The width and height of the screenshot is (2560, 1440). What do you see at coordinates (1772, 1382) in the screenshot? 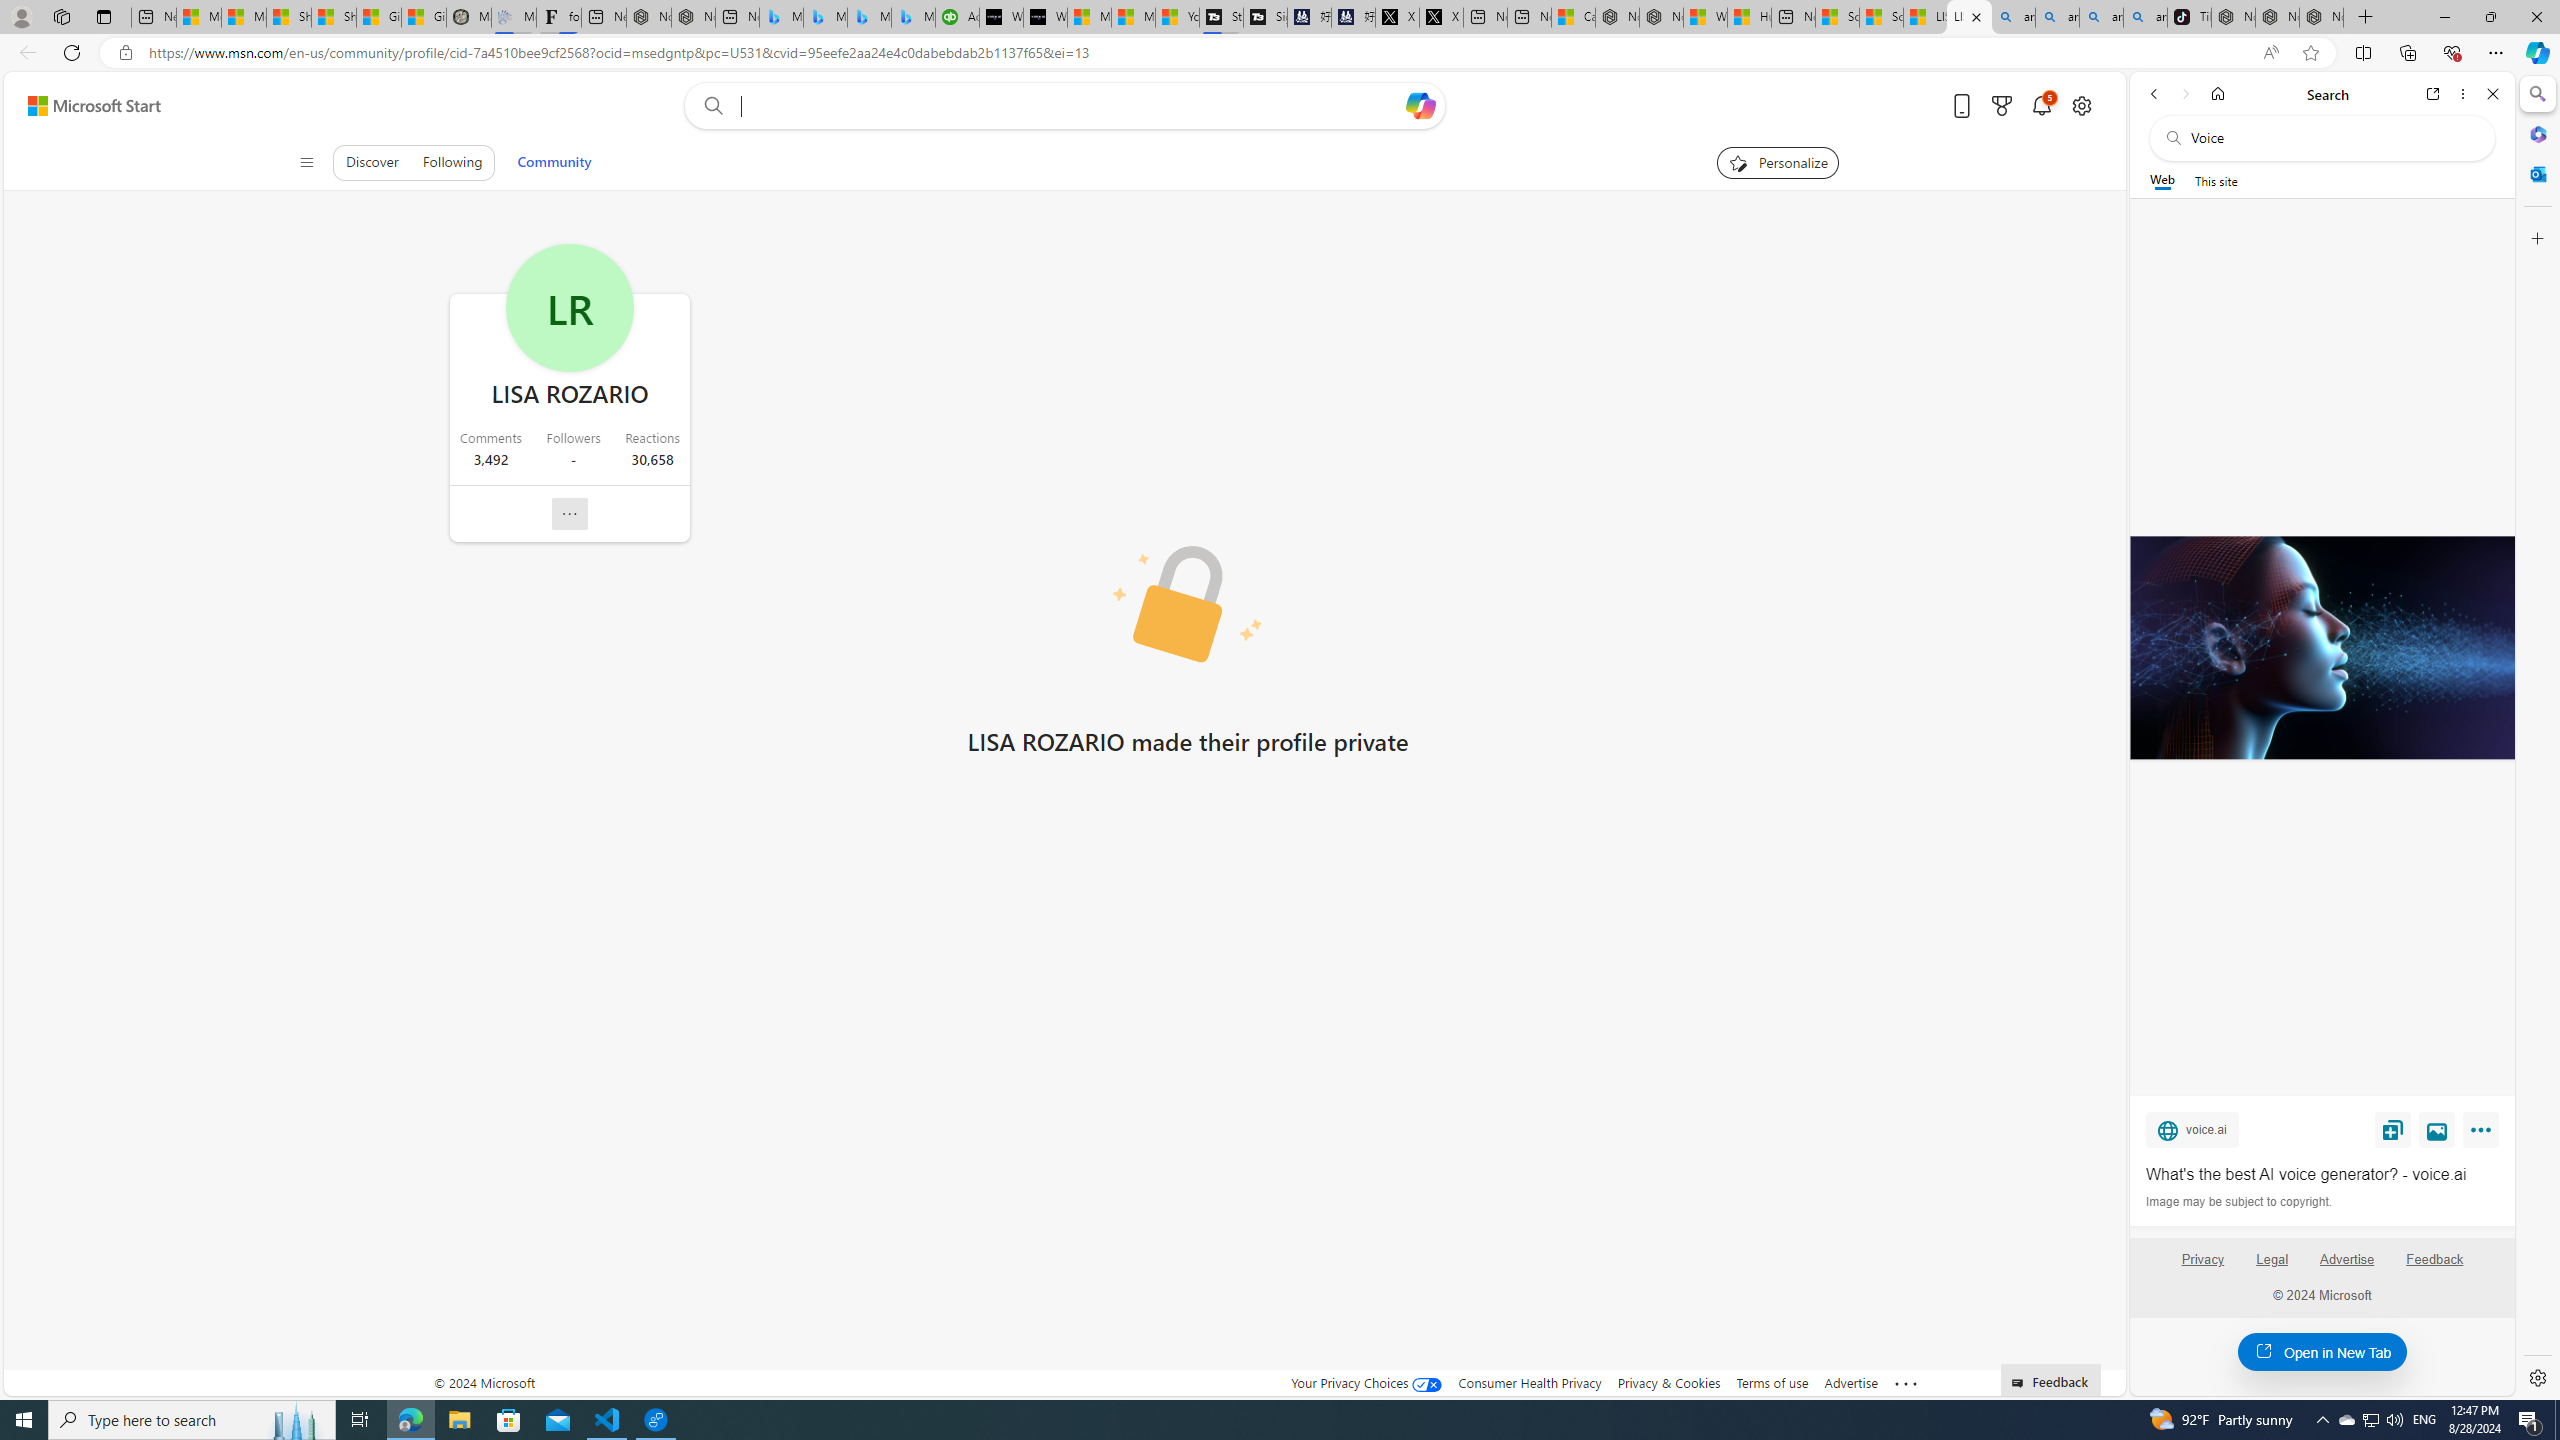
I see `Terms of use` at bounding box center [1772, 1382].